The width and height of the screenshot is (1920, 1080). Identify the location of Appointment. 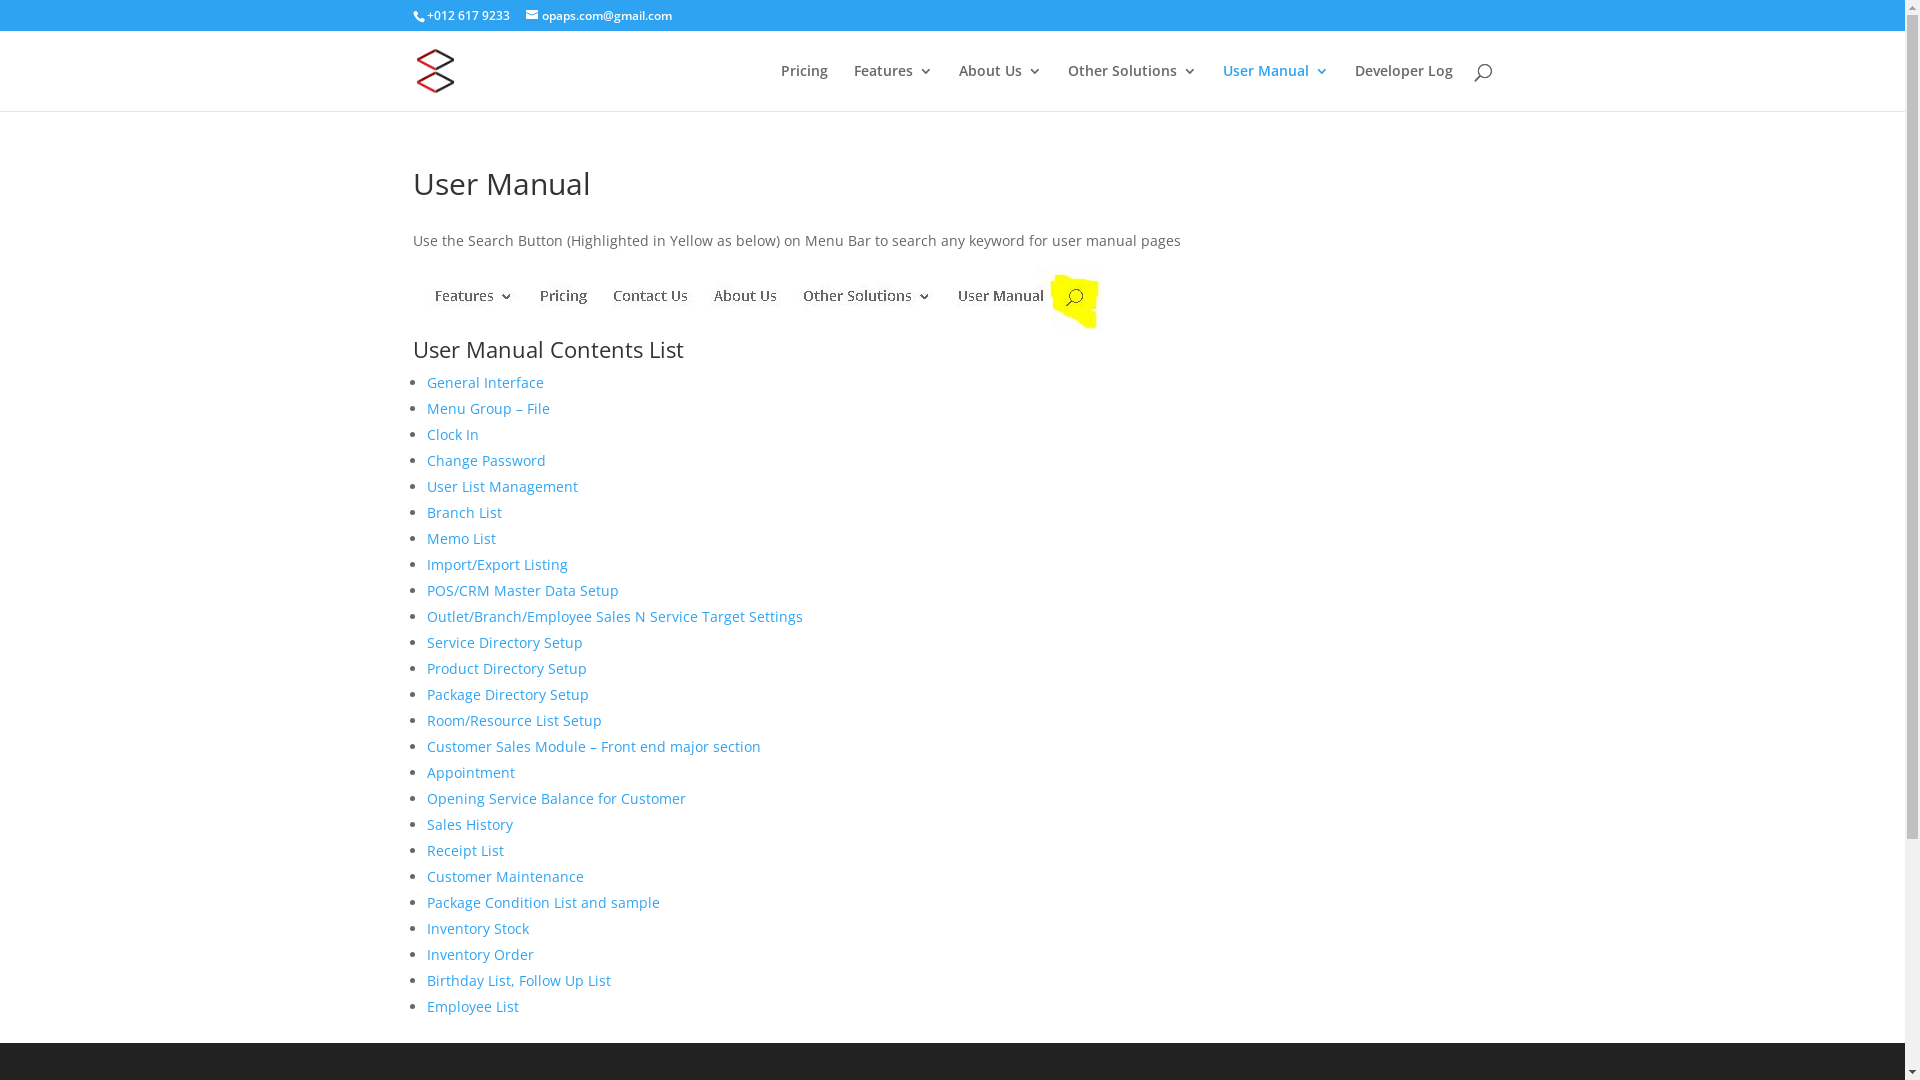
(470, 772).